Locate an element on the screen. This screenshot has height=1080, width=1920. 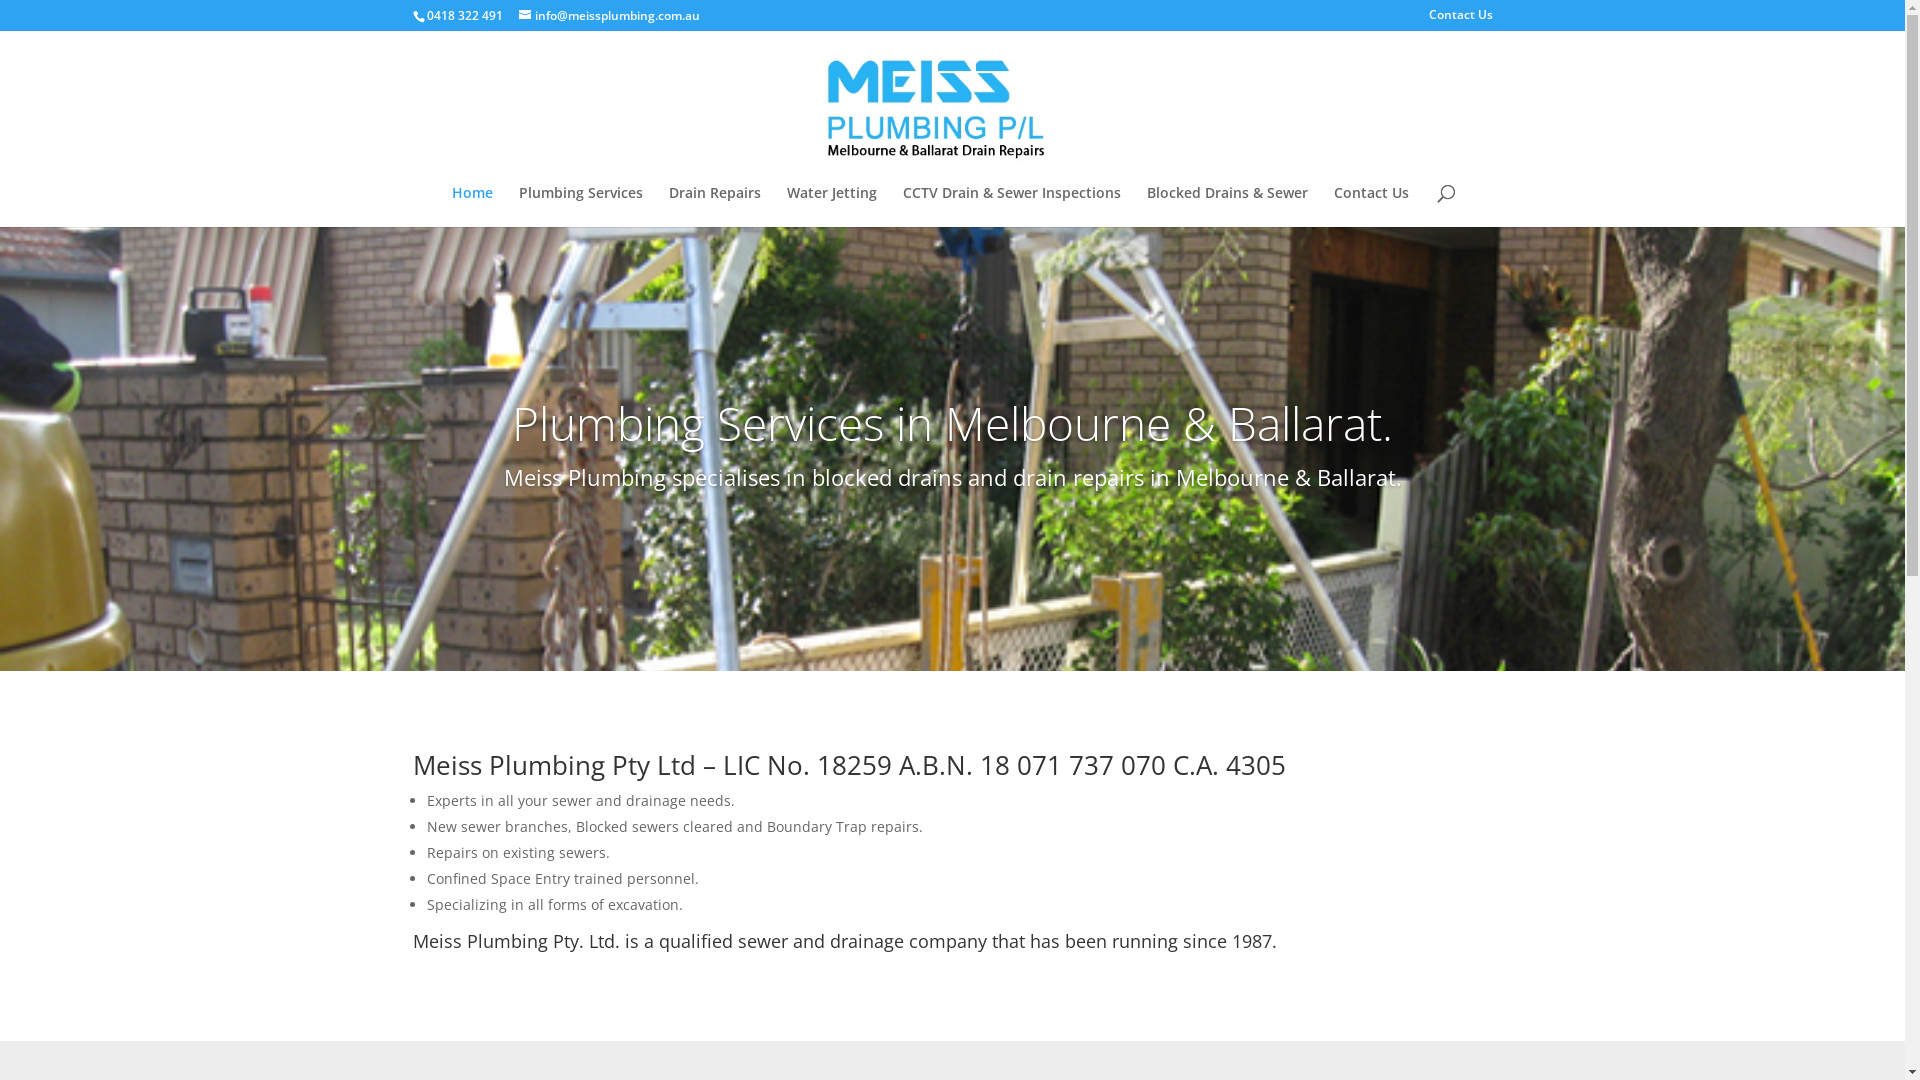
Plumbing Services is located at coordinates (581, 206).